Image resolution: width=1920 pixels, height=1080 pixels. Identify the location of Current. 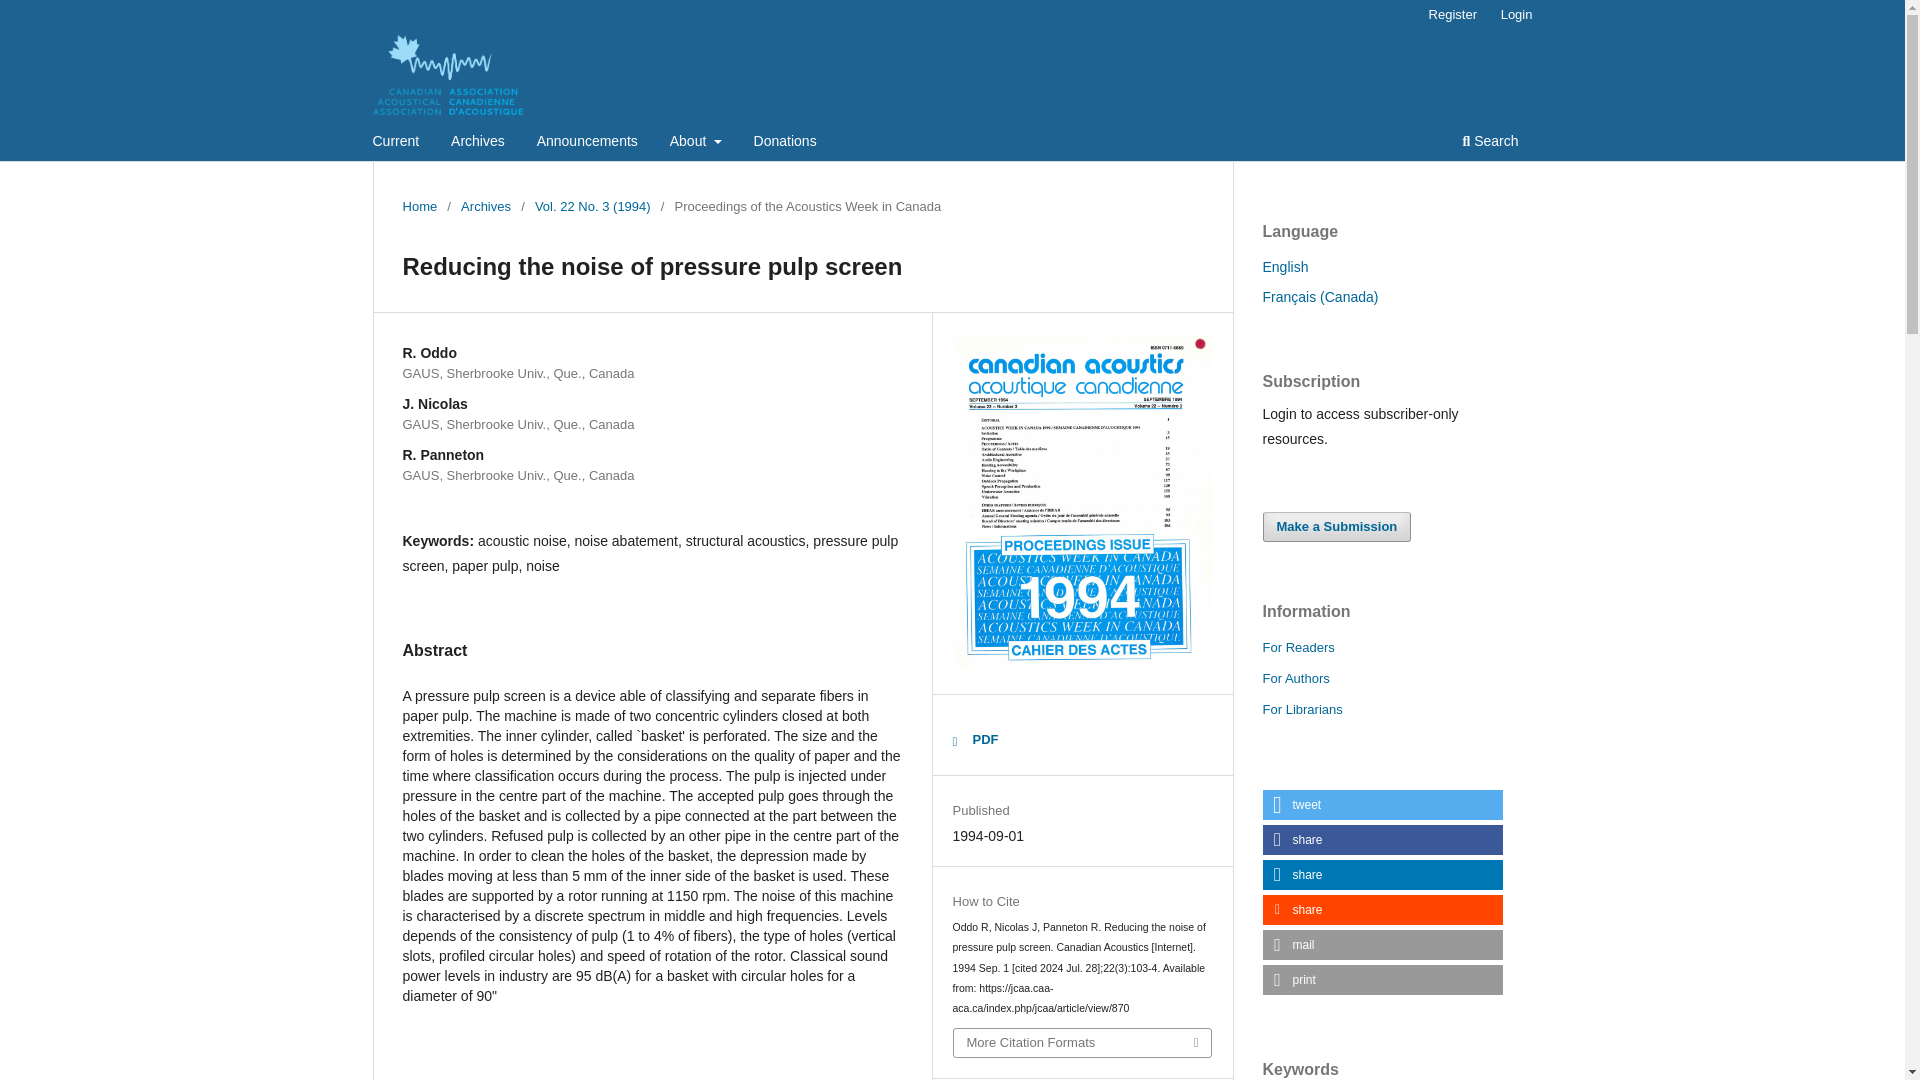
(396, 143).